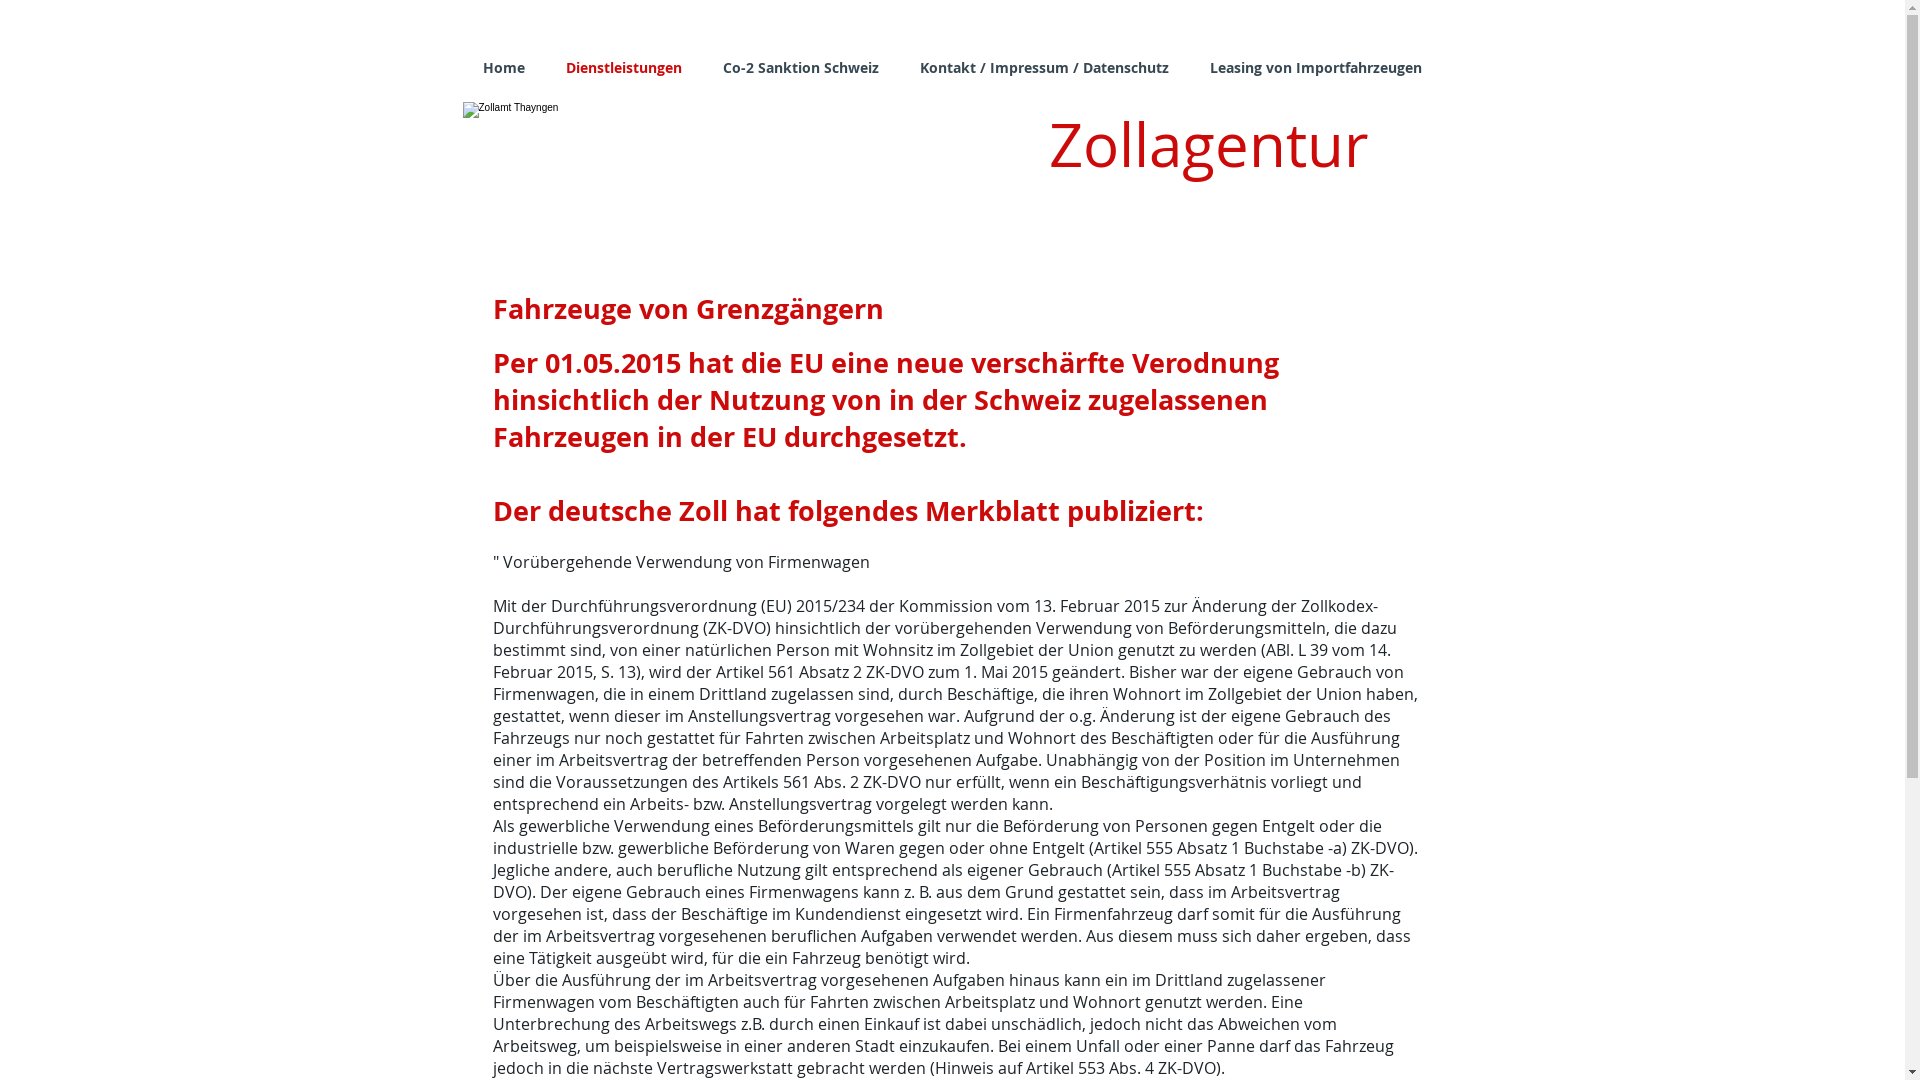 The width and height of the screenshot is (1920, 1080). What do you see at coordinates (1045, 68) in the screenshot?
I see `Kontakt / Impressum / Datenschutz` at bounding box center [1045, 68].